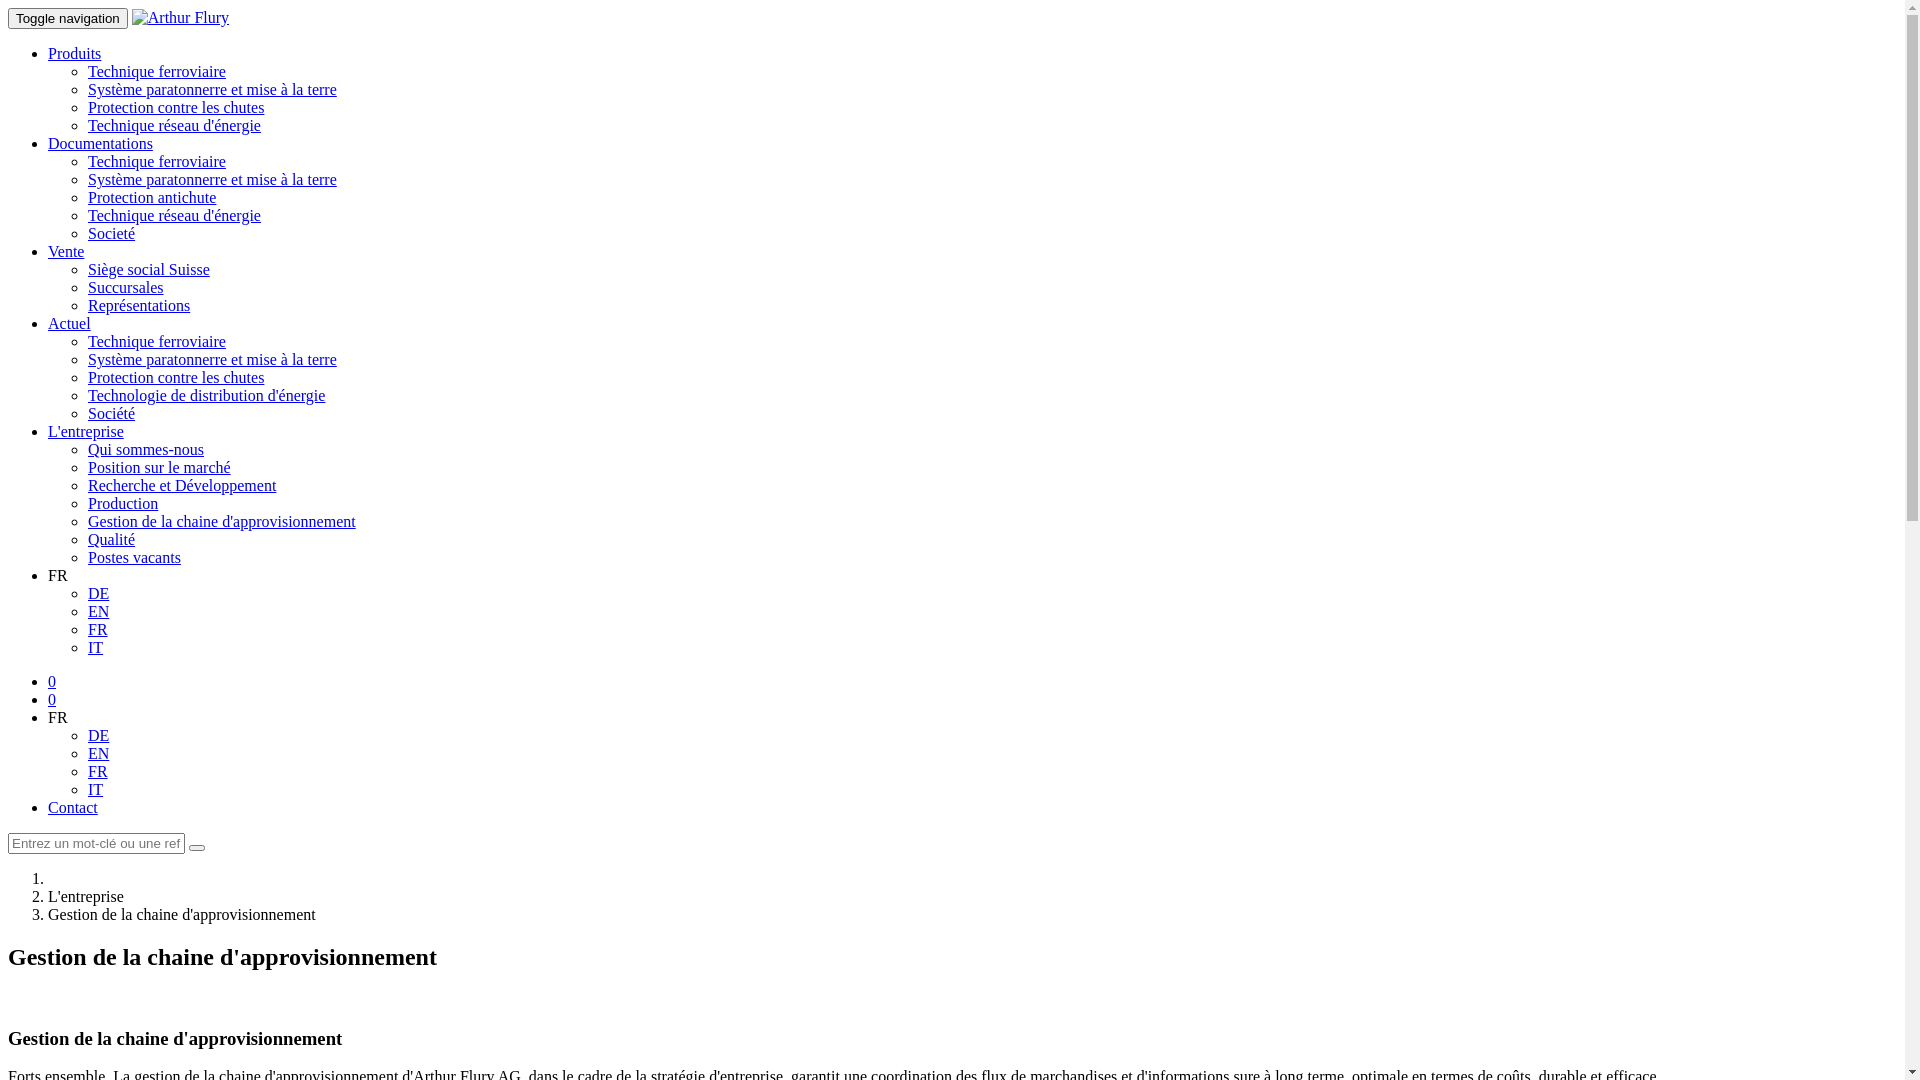 This screenshot has width=1920, height=1080. What do you see at coordinates (180, 18) in the screenshot?
I see `Arthur Flury` at bounding box center [180, 18].